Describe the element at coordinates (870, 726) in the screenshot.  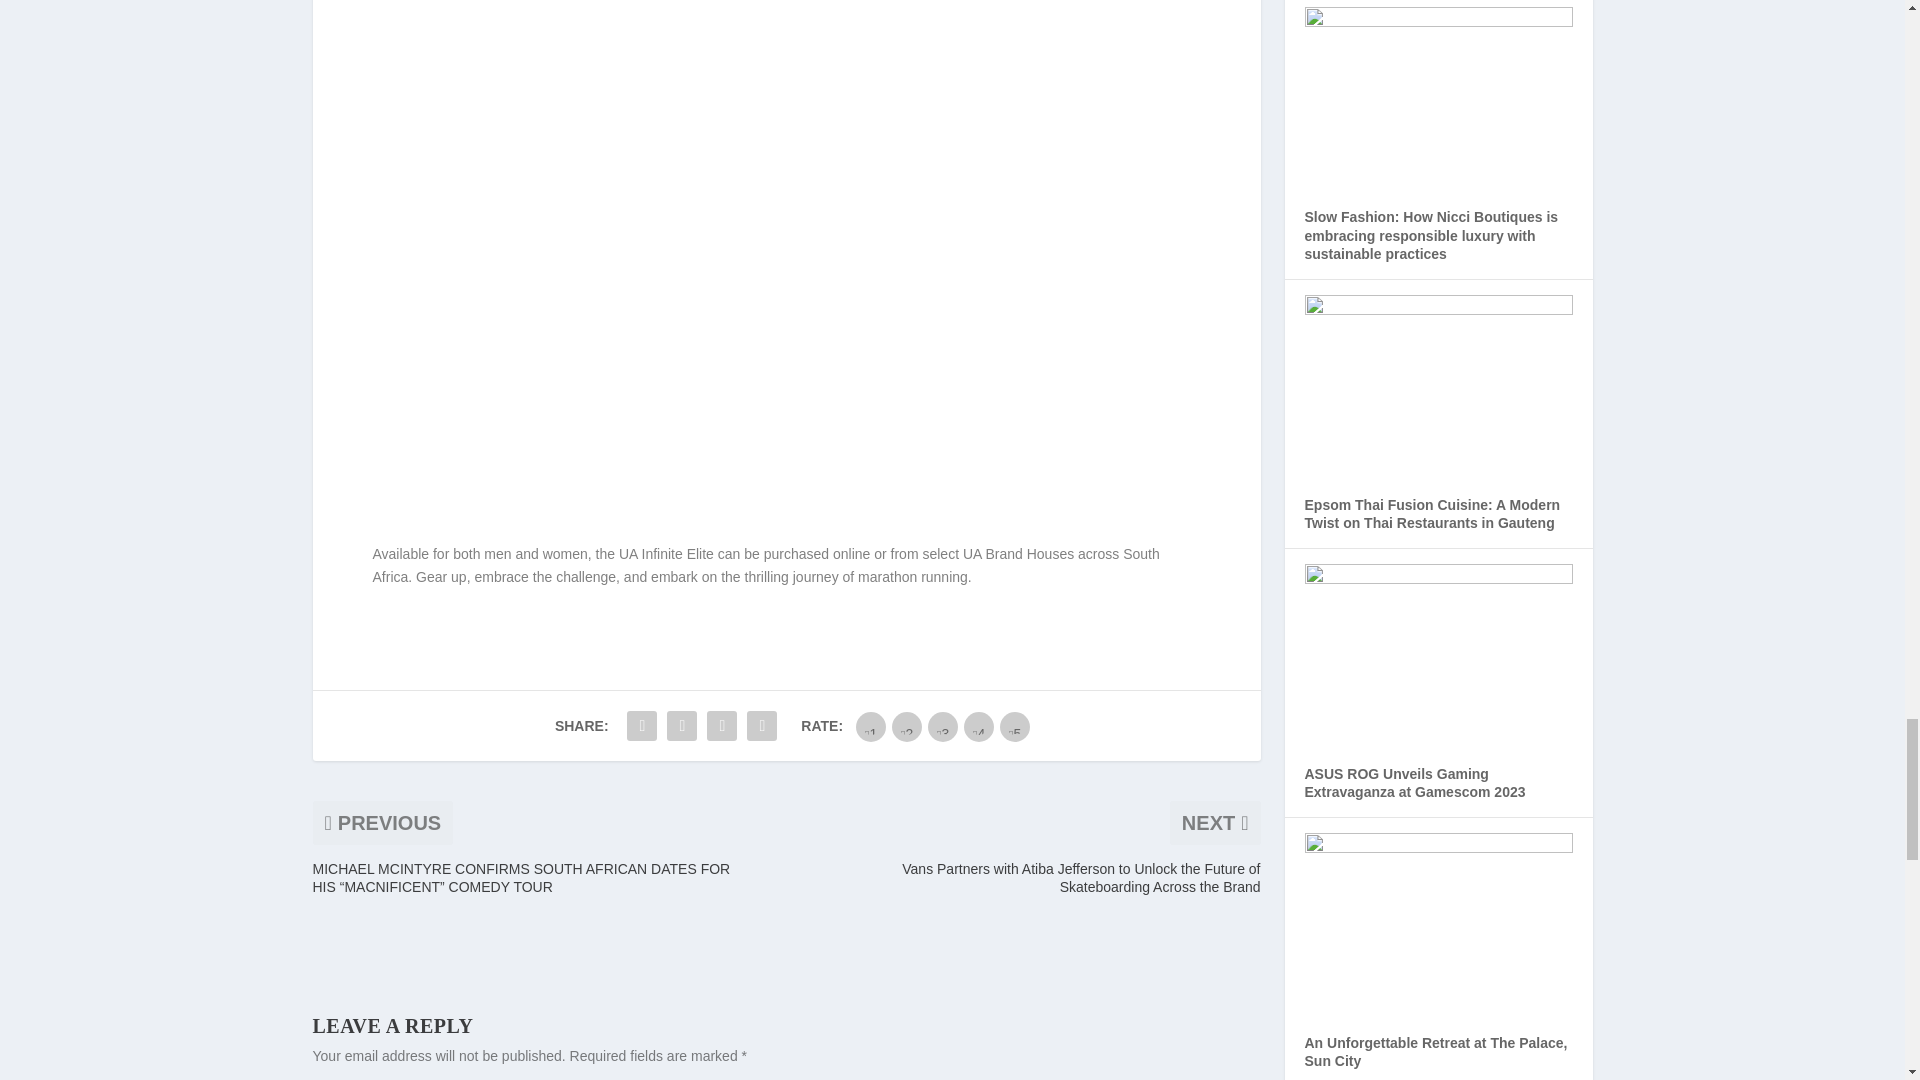
I see `bad` at that location.